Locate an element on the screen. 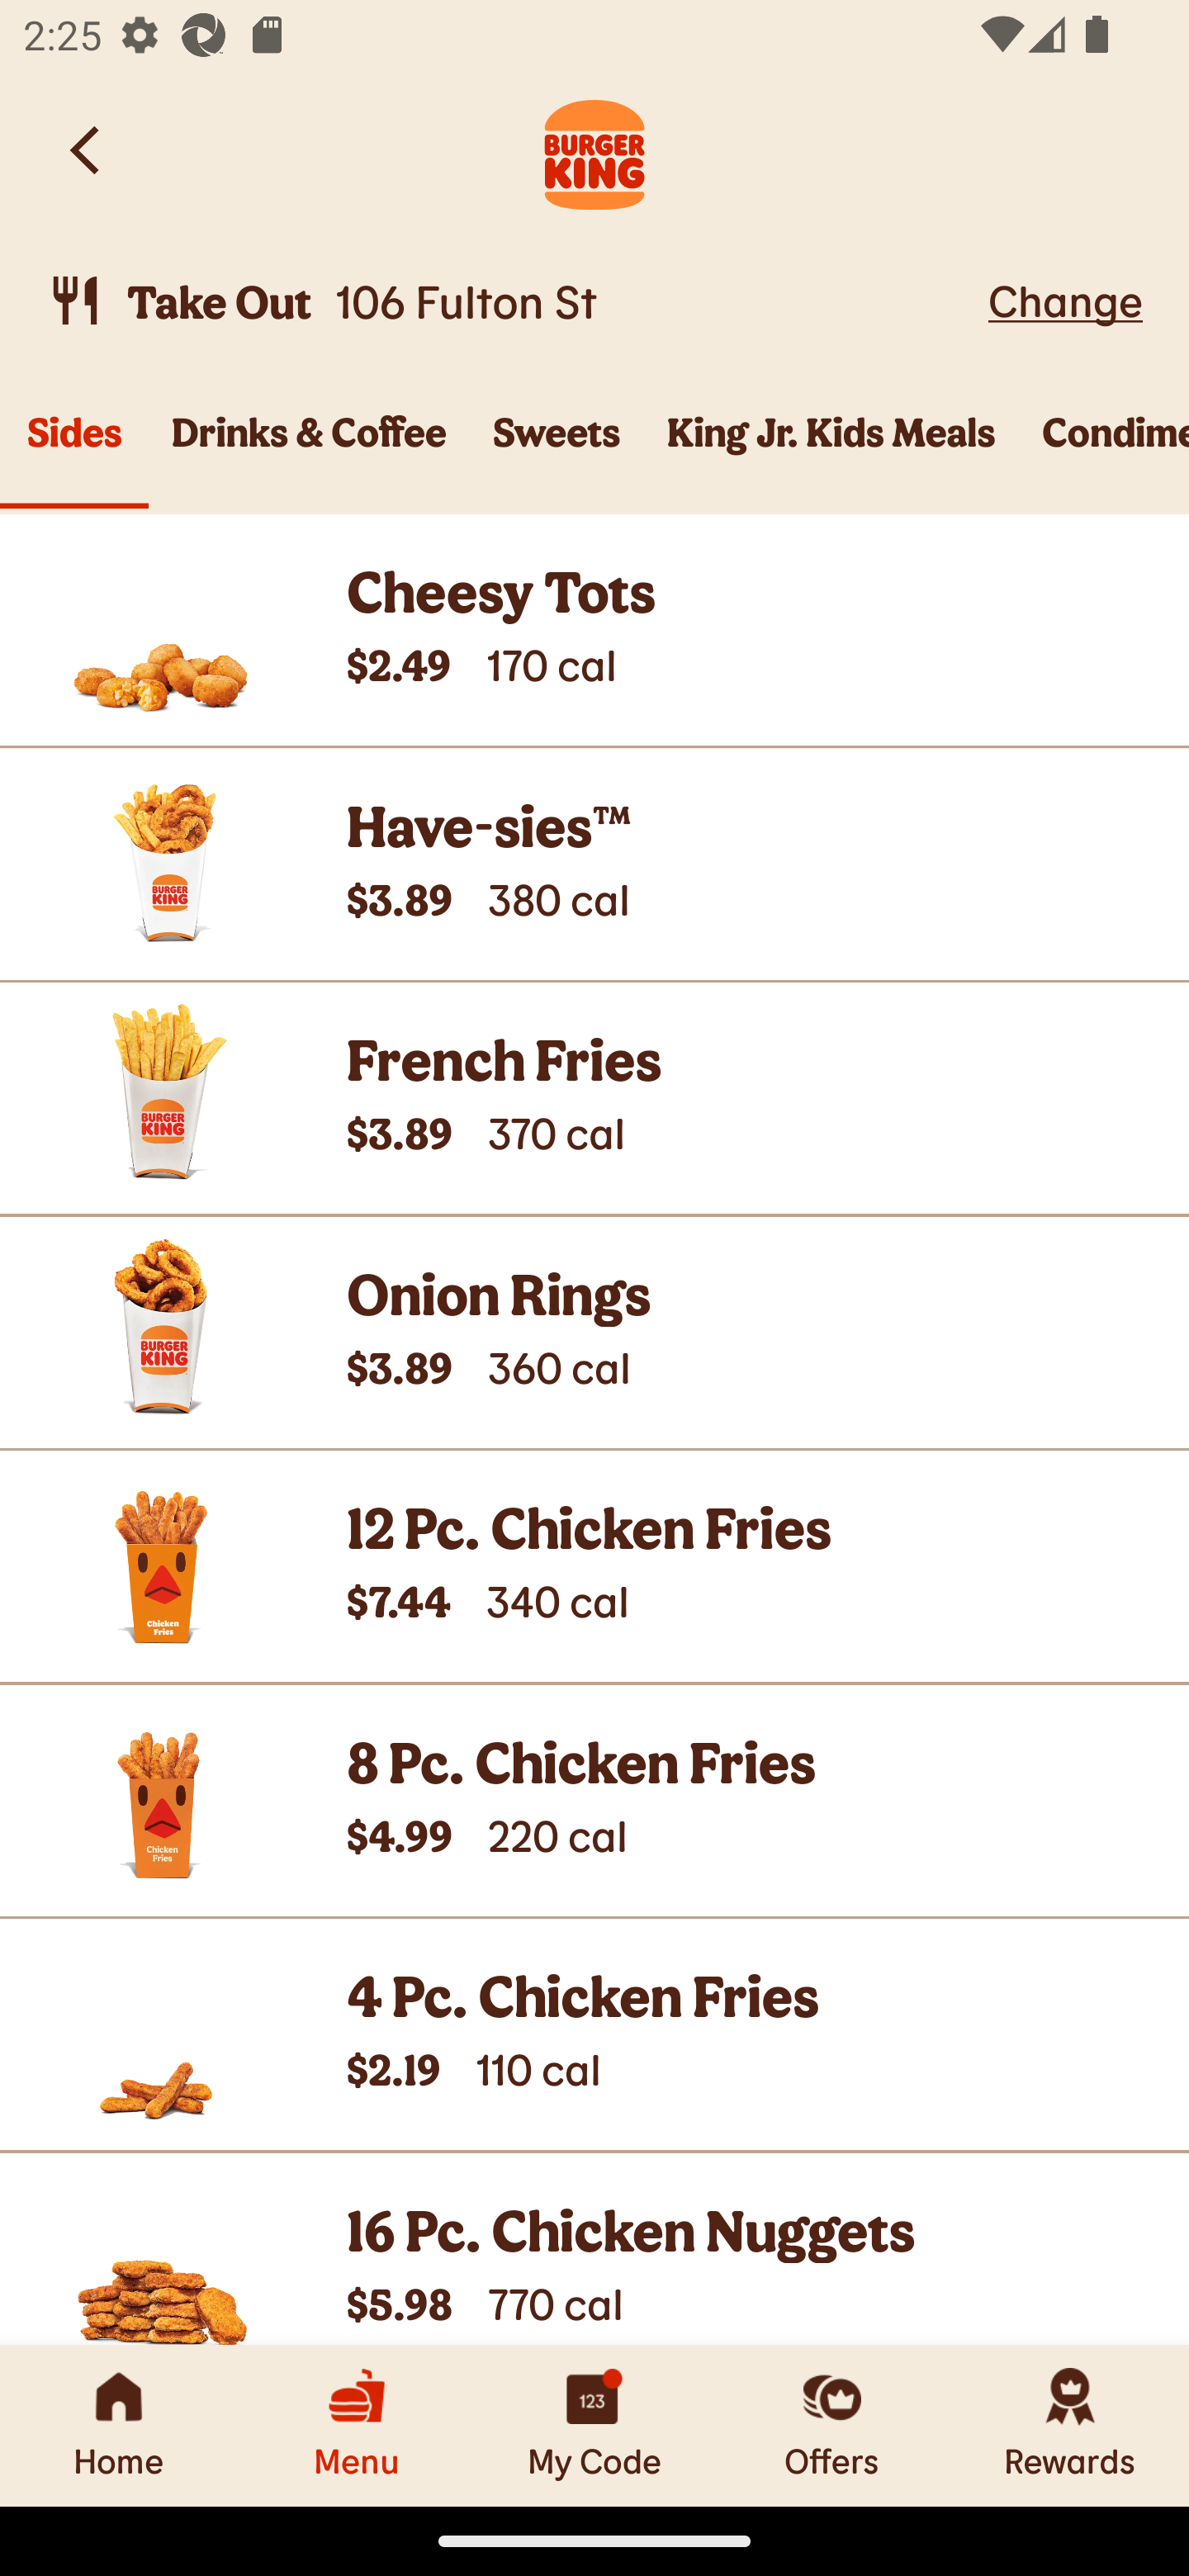 This screenshot has height=2576, width=1189. Drinks & Coffee is located at coordinates (309, 451).